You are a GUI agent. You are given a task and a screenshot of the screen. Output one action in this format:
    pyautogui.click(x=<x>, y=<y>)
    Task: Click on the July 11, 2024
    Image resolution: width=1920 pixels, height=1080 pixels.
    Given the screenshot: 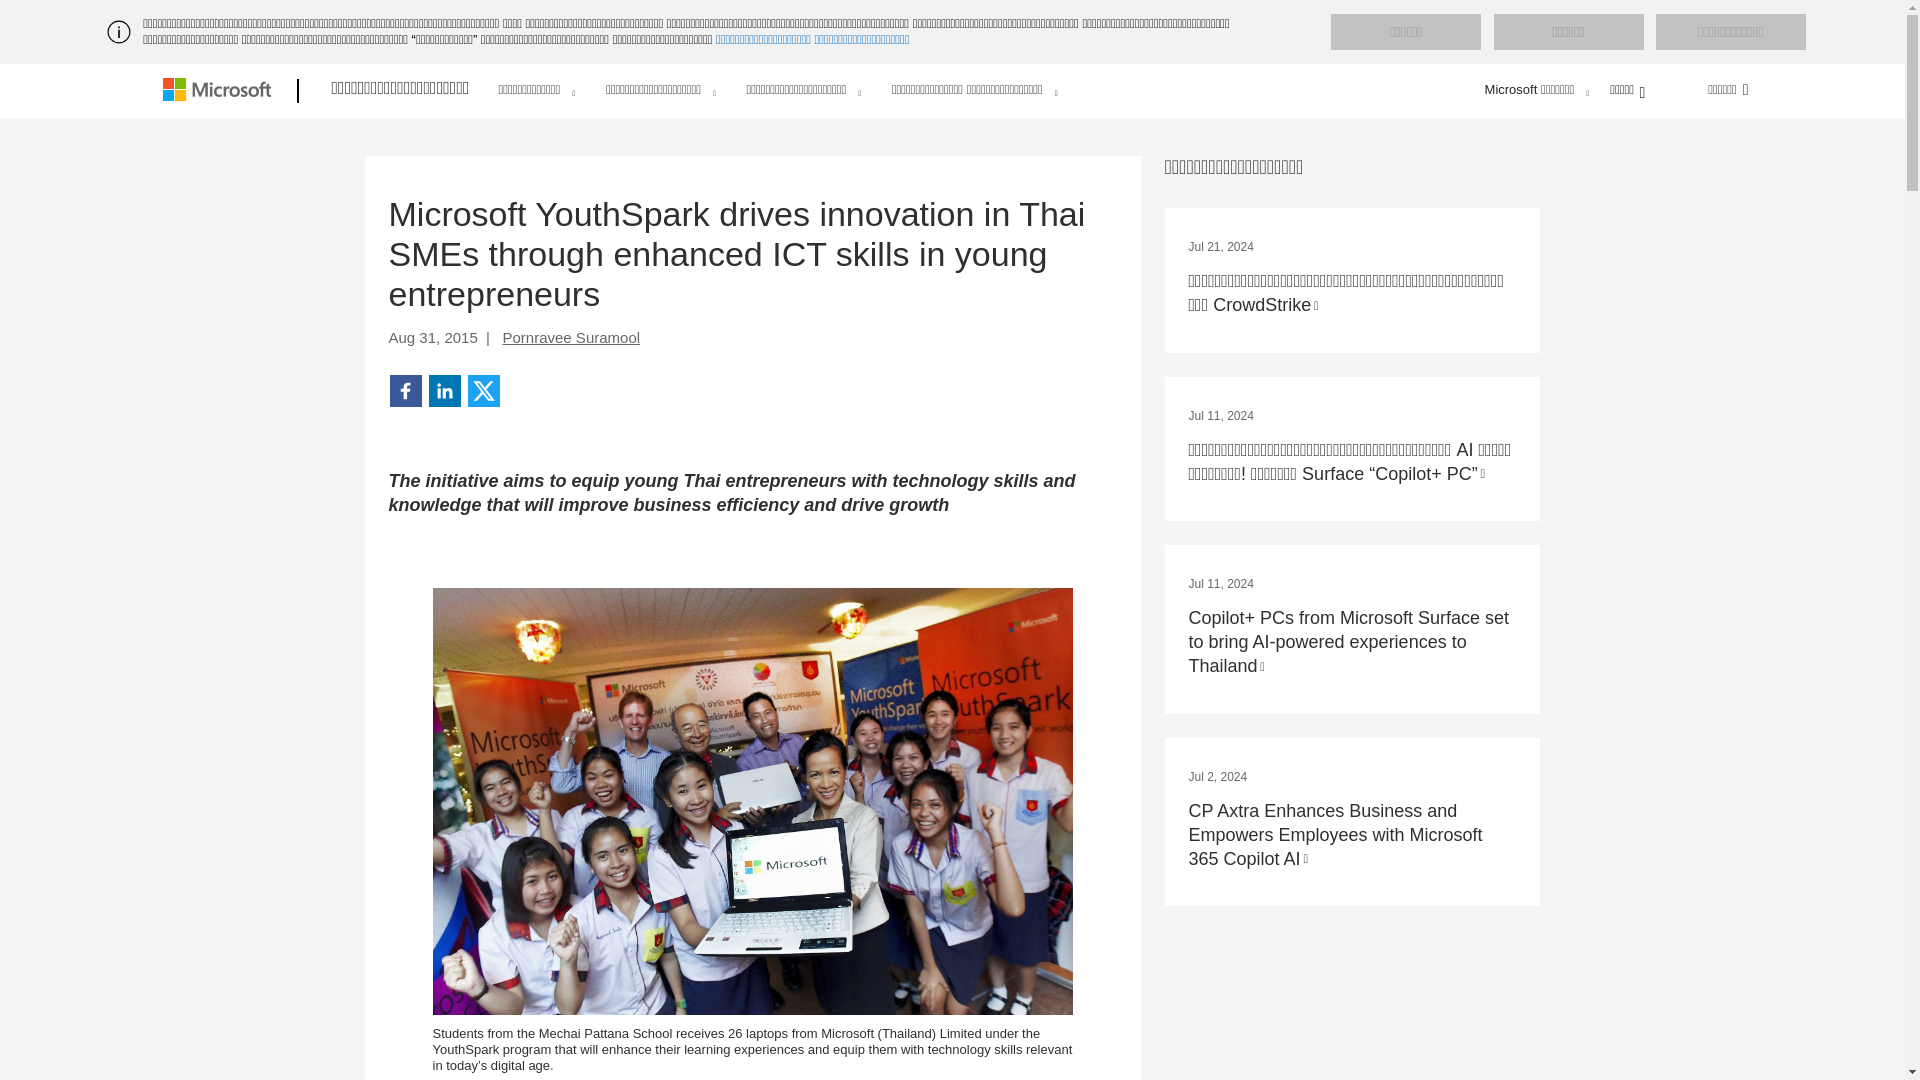 What is the action you would take?
    pyautogui.click(x=1220, y=416)
    